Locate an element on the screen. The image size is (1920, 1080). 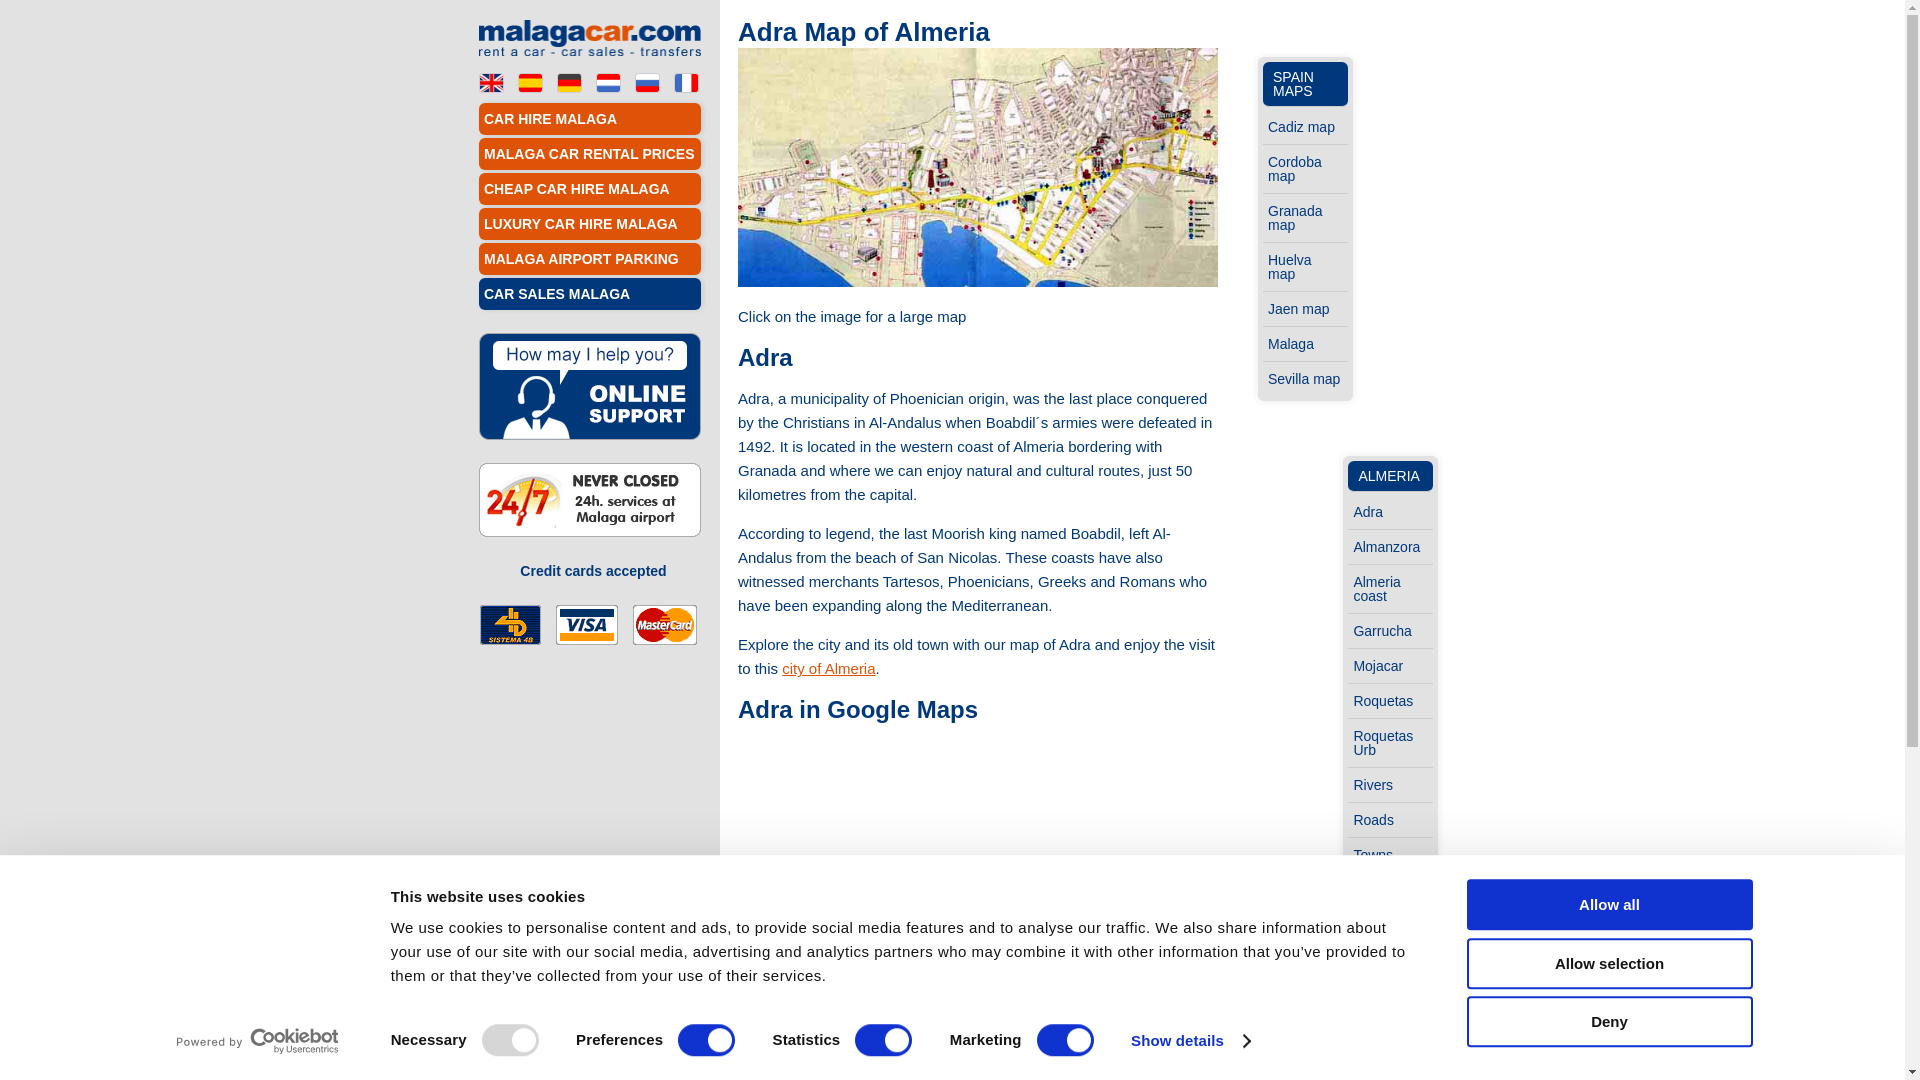
Car hire Malaga is located at coordinates (490, 81).